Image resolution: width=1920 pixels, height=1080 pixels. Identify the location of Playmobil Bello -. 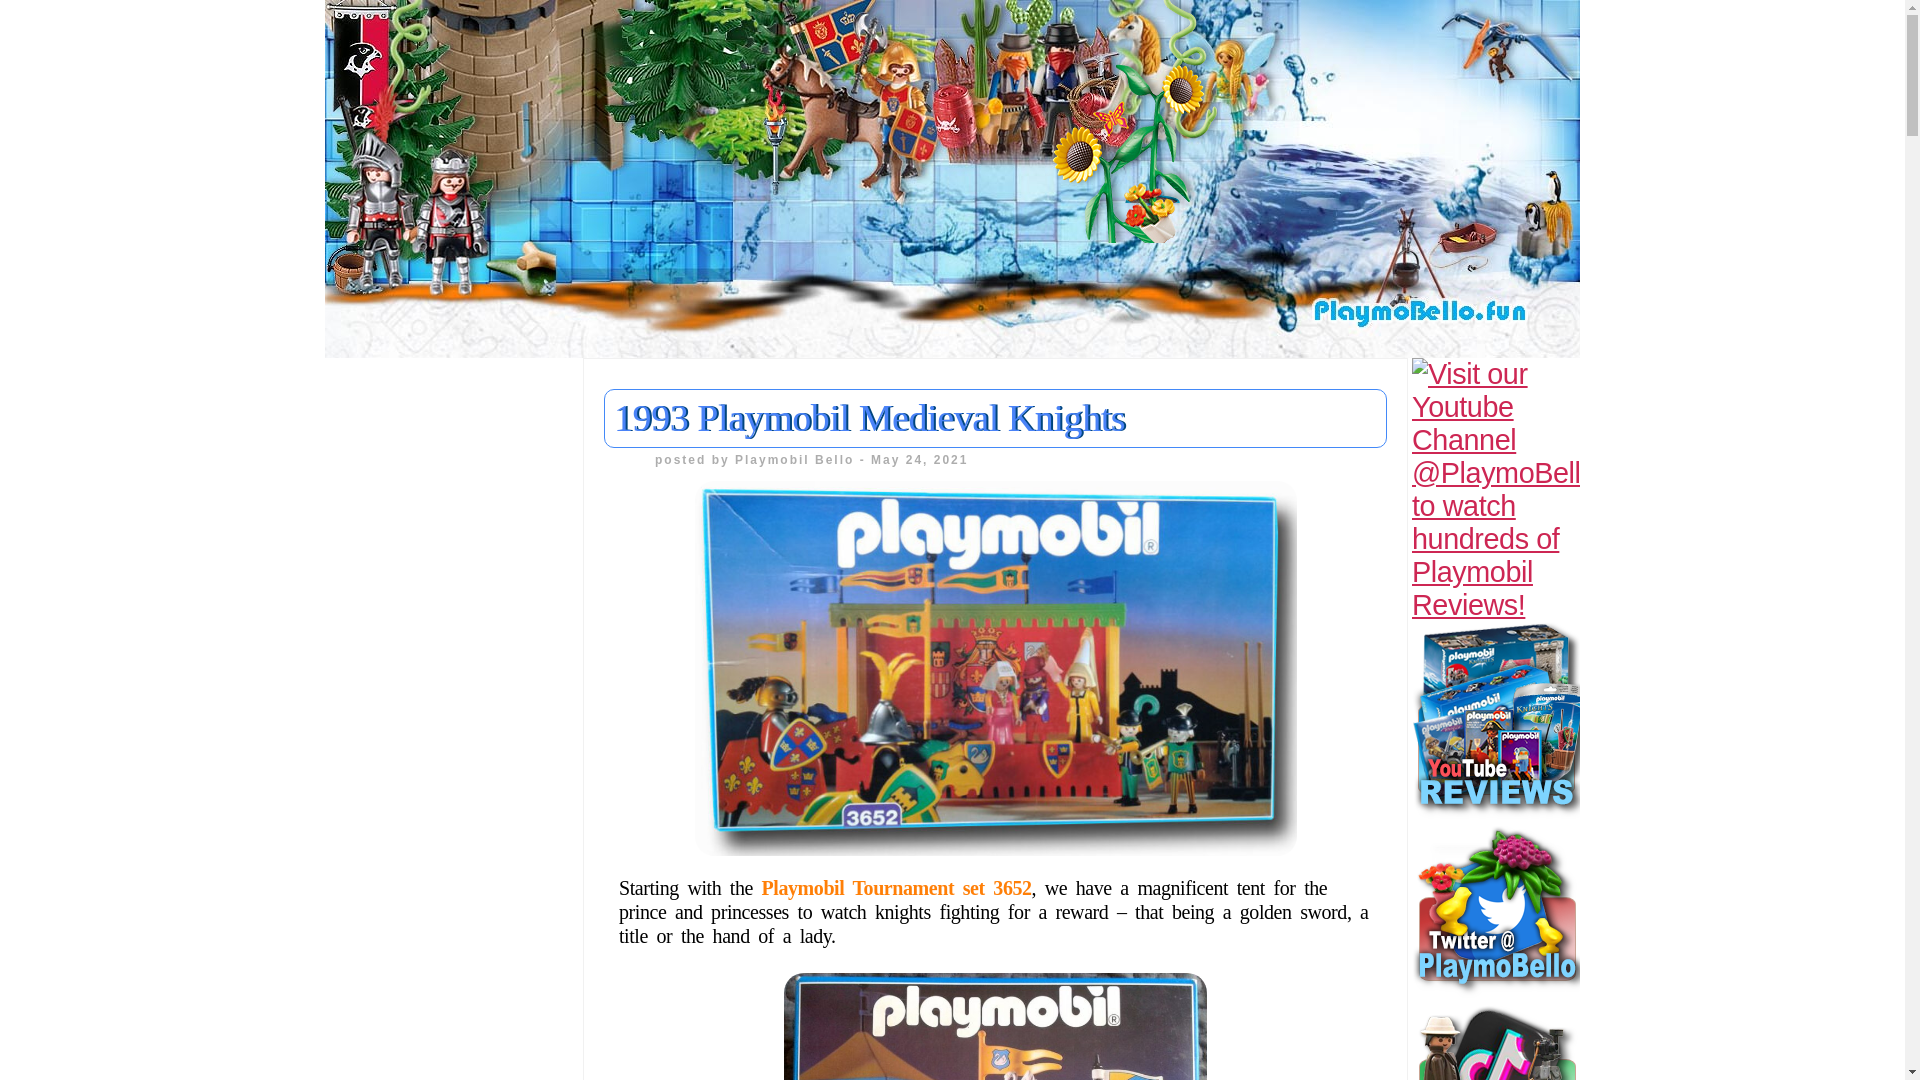
(803, 459).